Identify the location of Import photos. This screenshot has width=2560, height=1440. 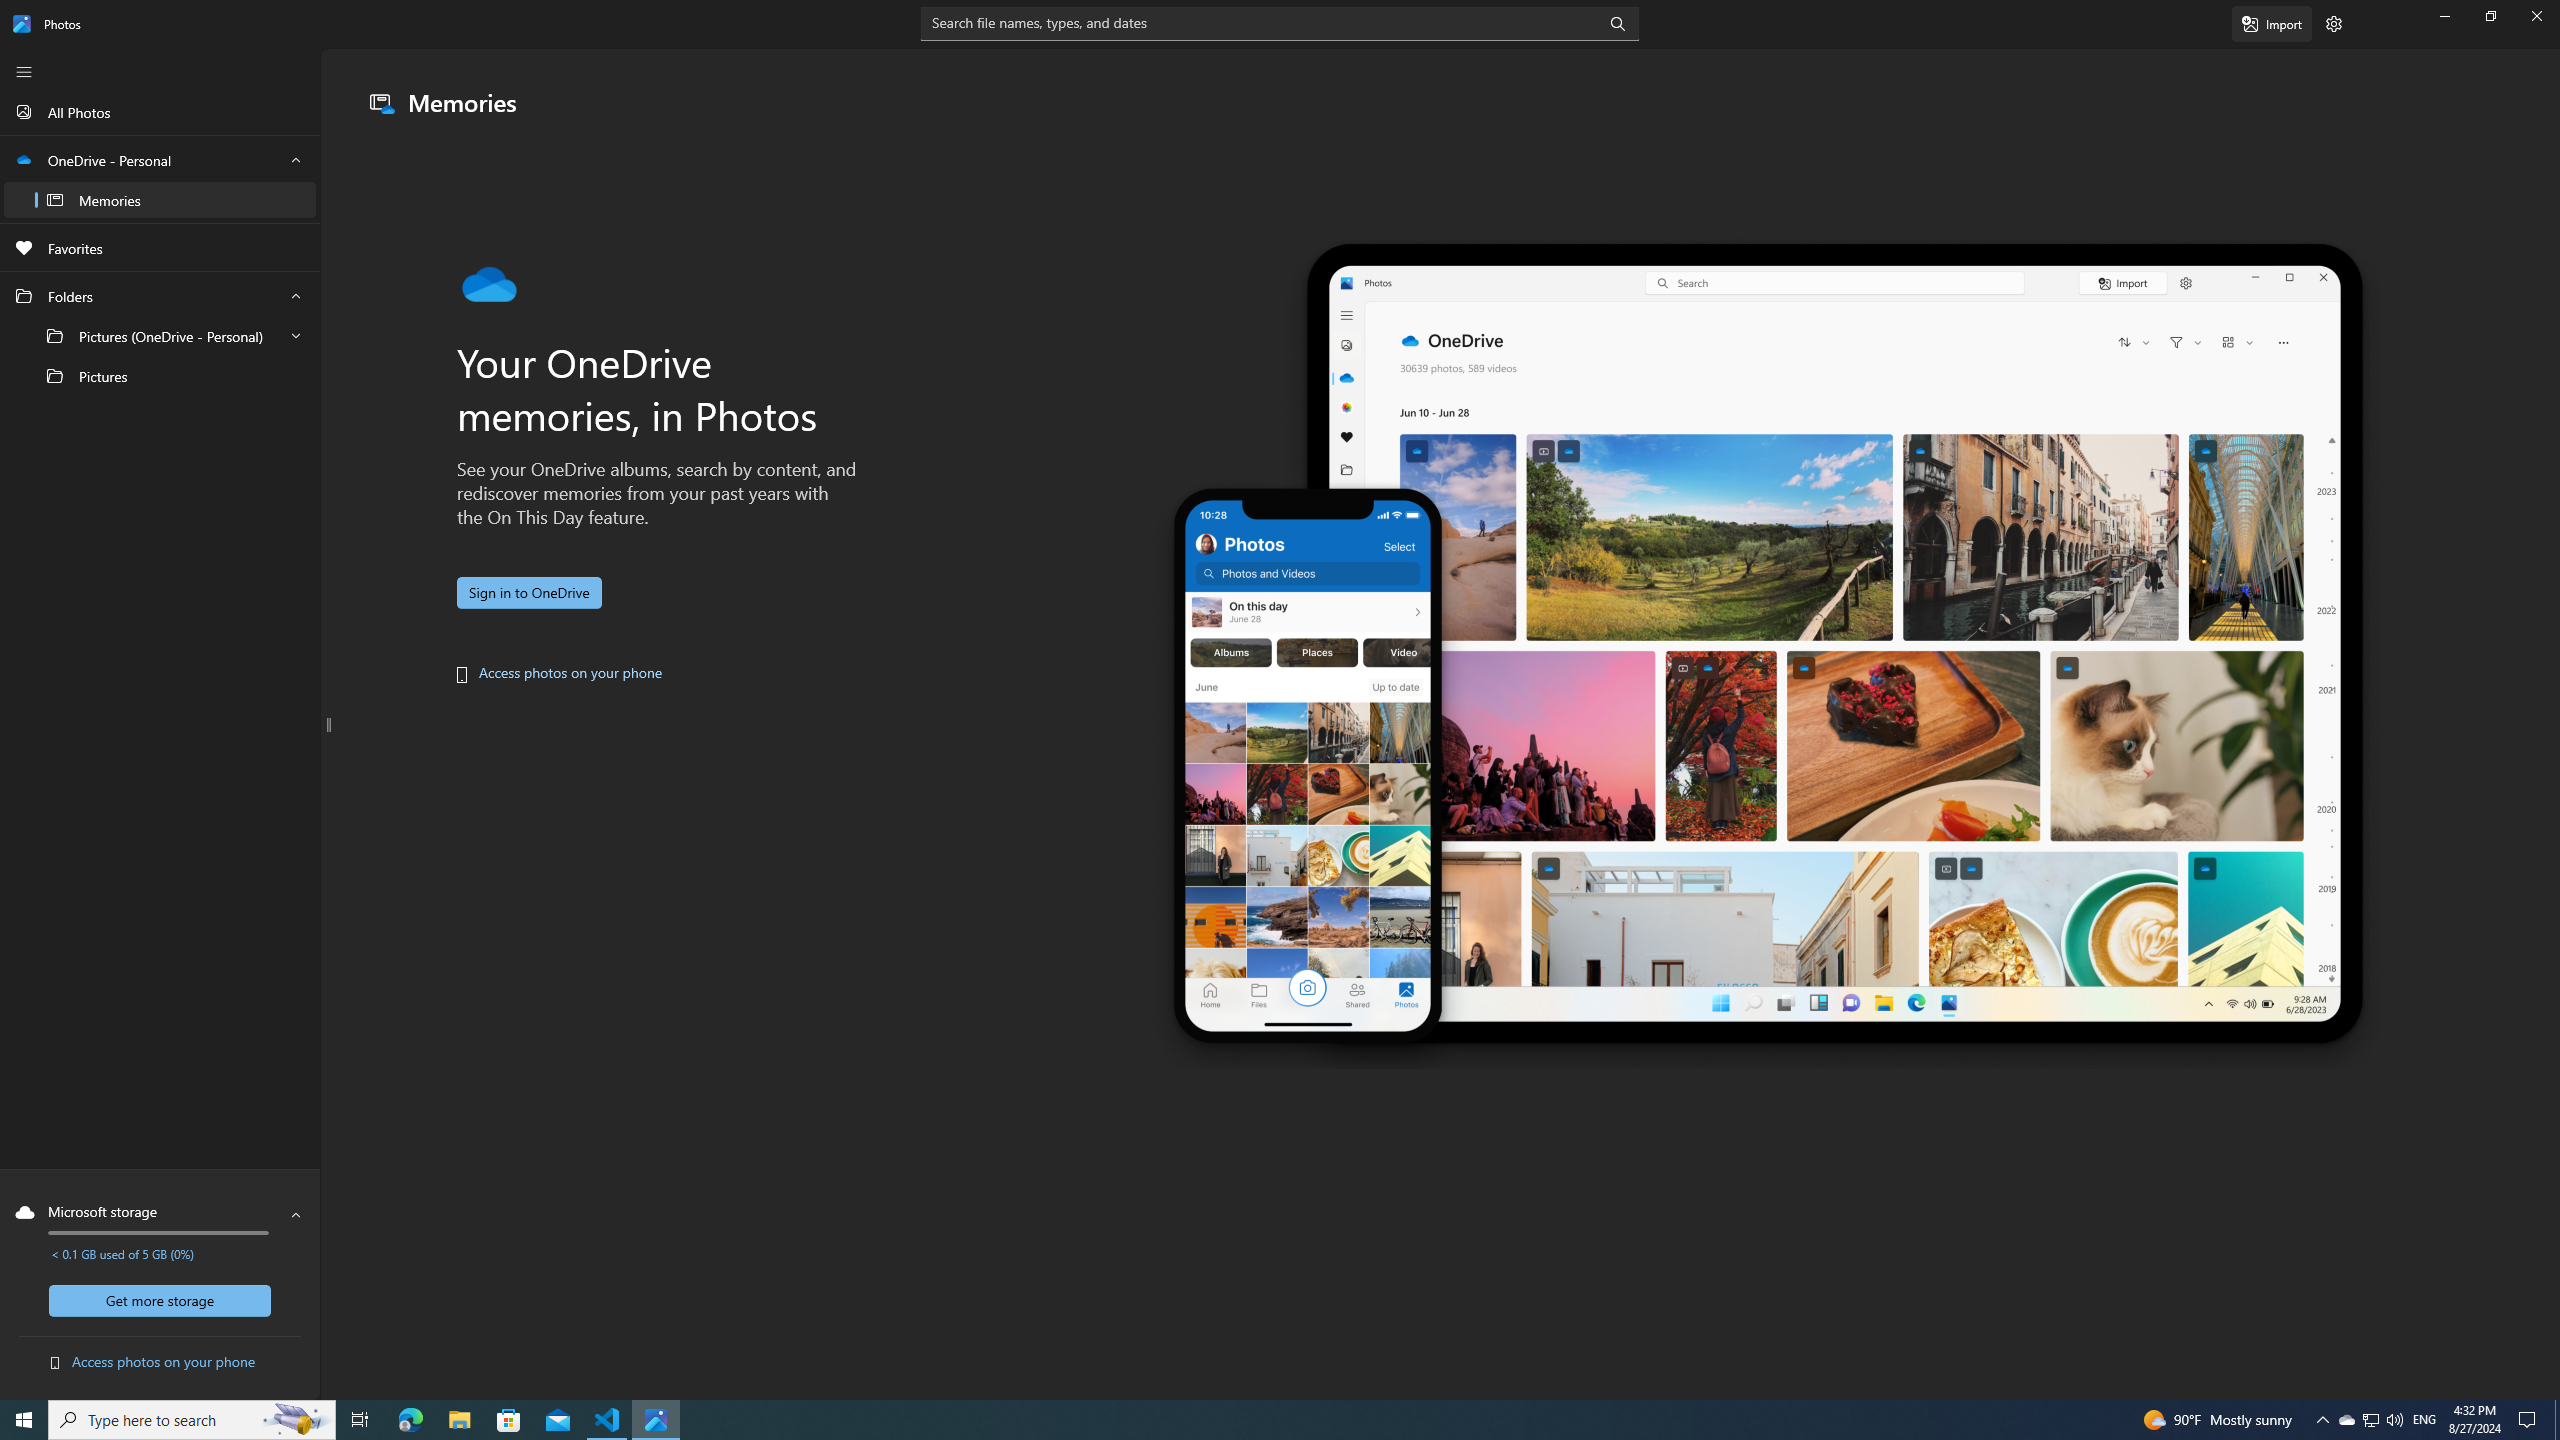
(2272, 24).